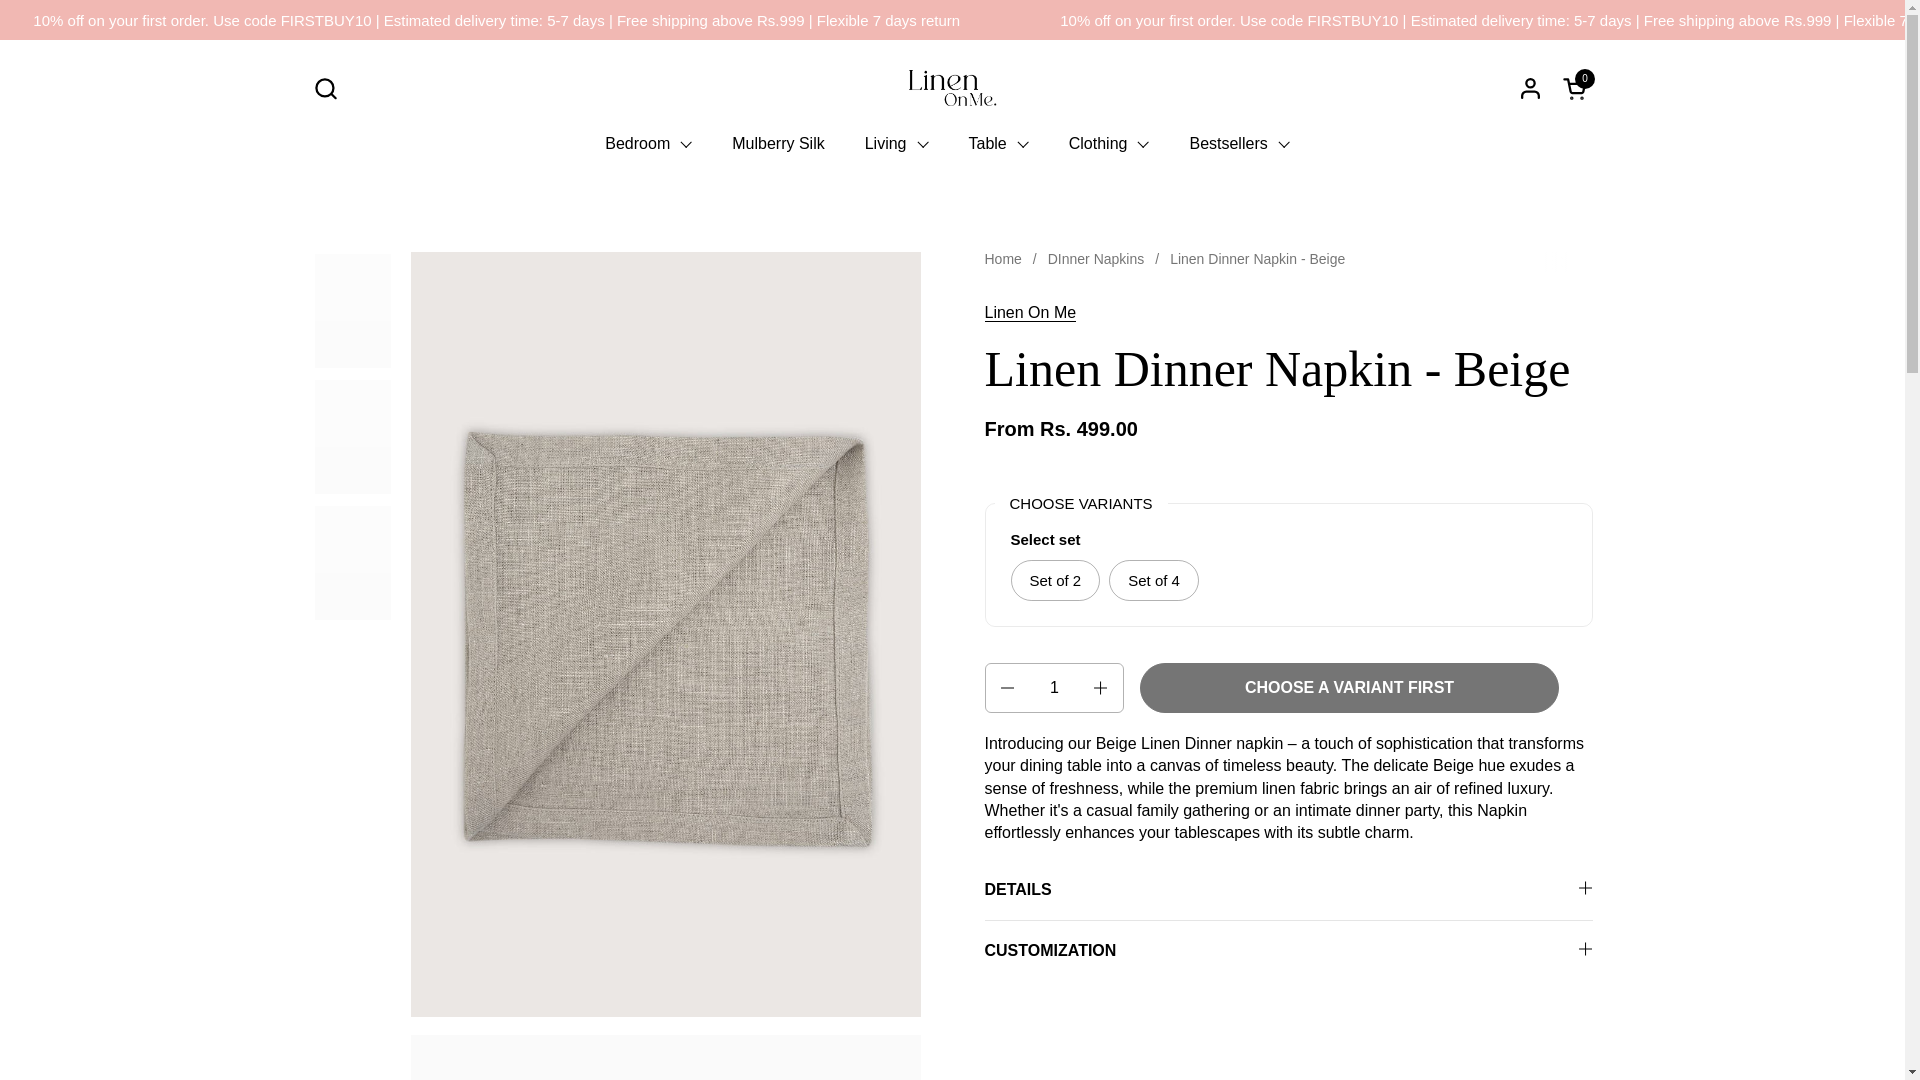 The image size is (1920, 1080). Describe the element at coordinates (648, 144) in the screenshot. I see `Bedroom` at that location.